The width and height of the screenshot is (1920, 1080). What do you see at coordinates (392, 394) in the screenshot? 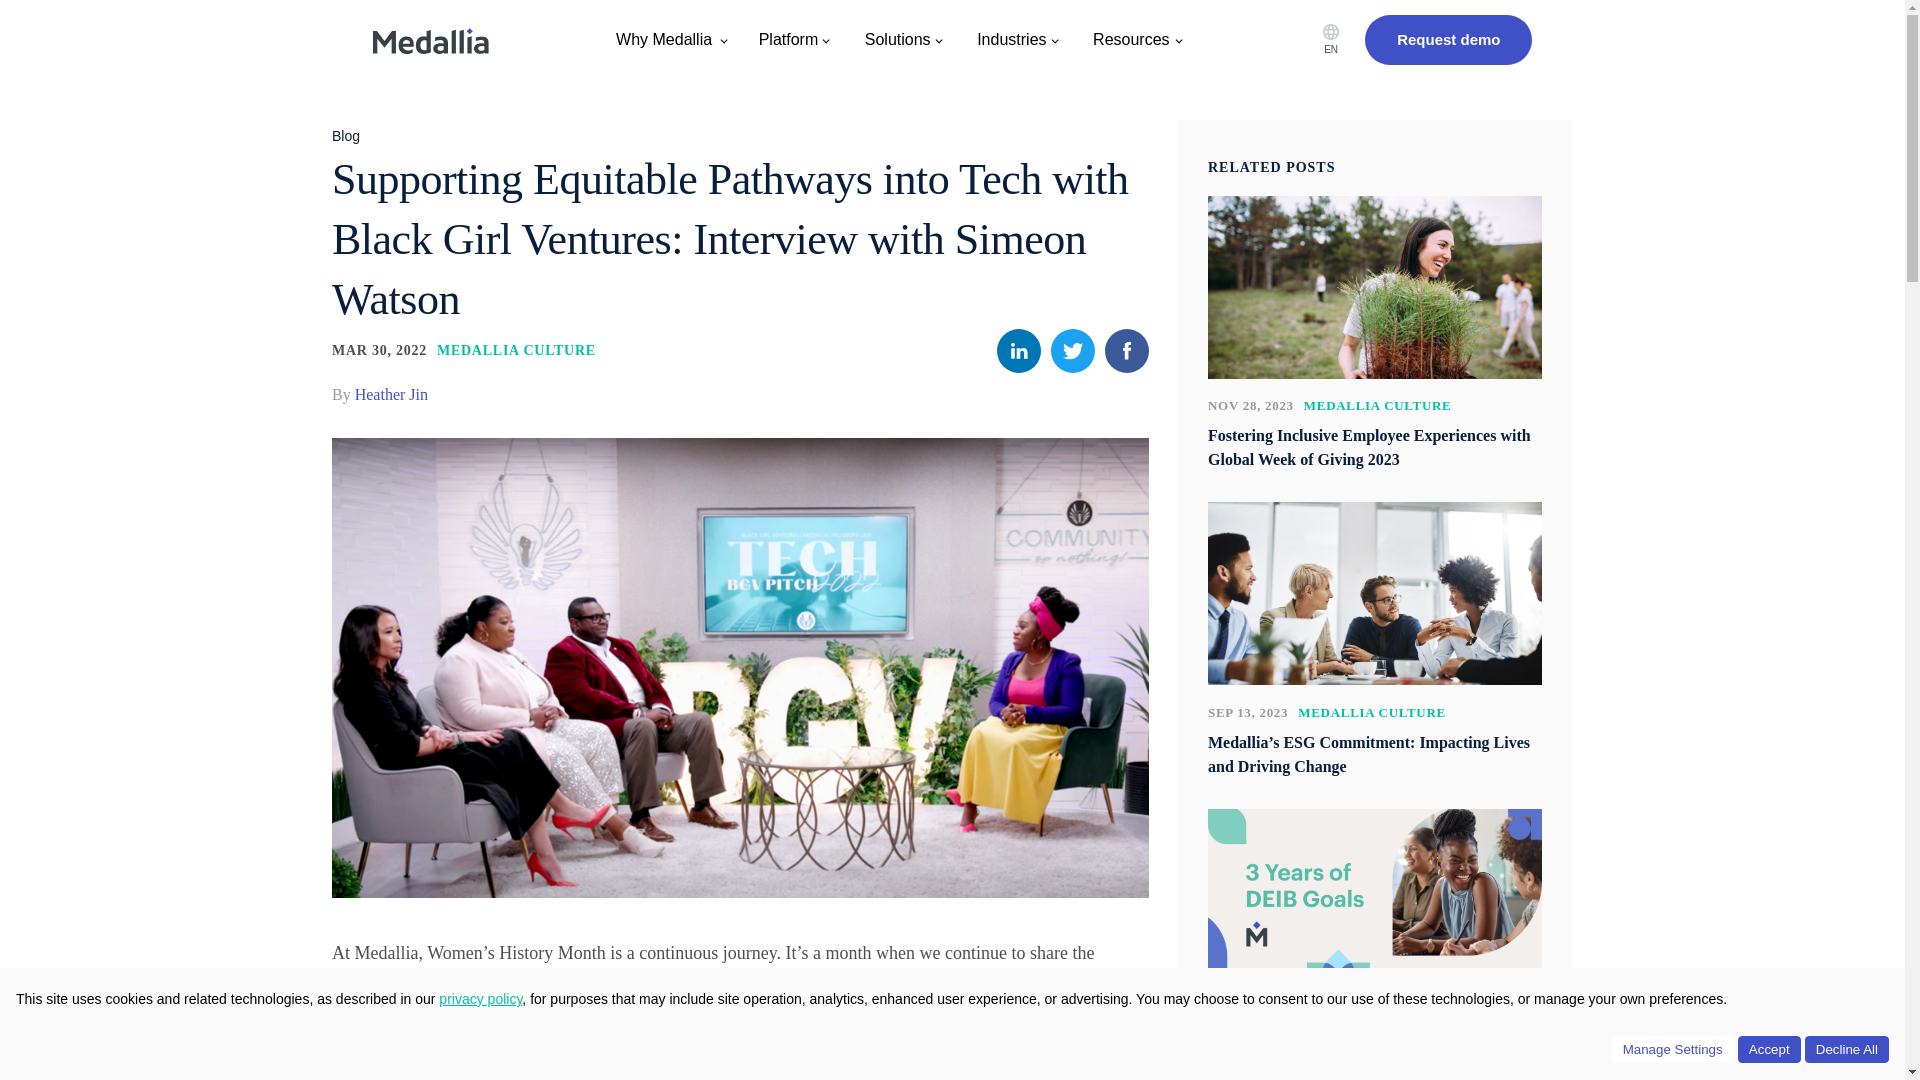
I see `Posts by Heather Jin` at bounding box center [392, 394].